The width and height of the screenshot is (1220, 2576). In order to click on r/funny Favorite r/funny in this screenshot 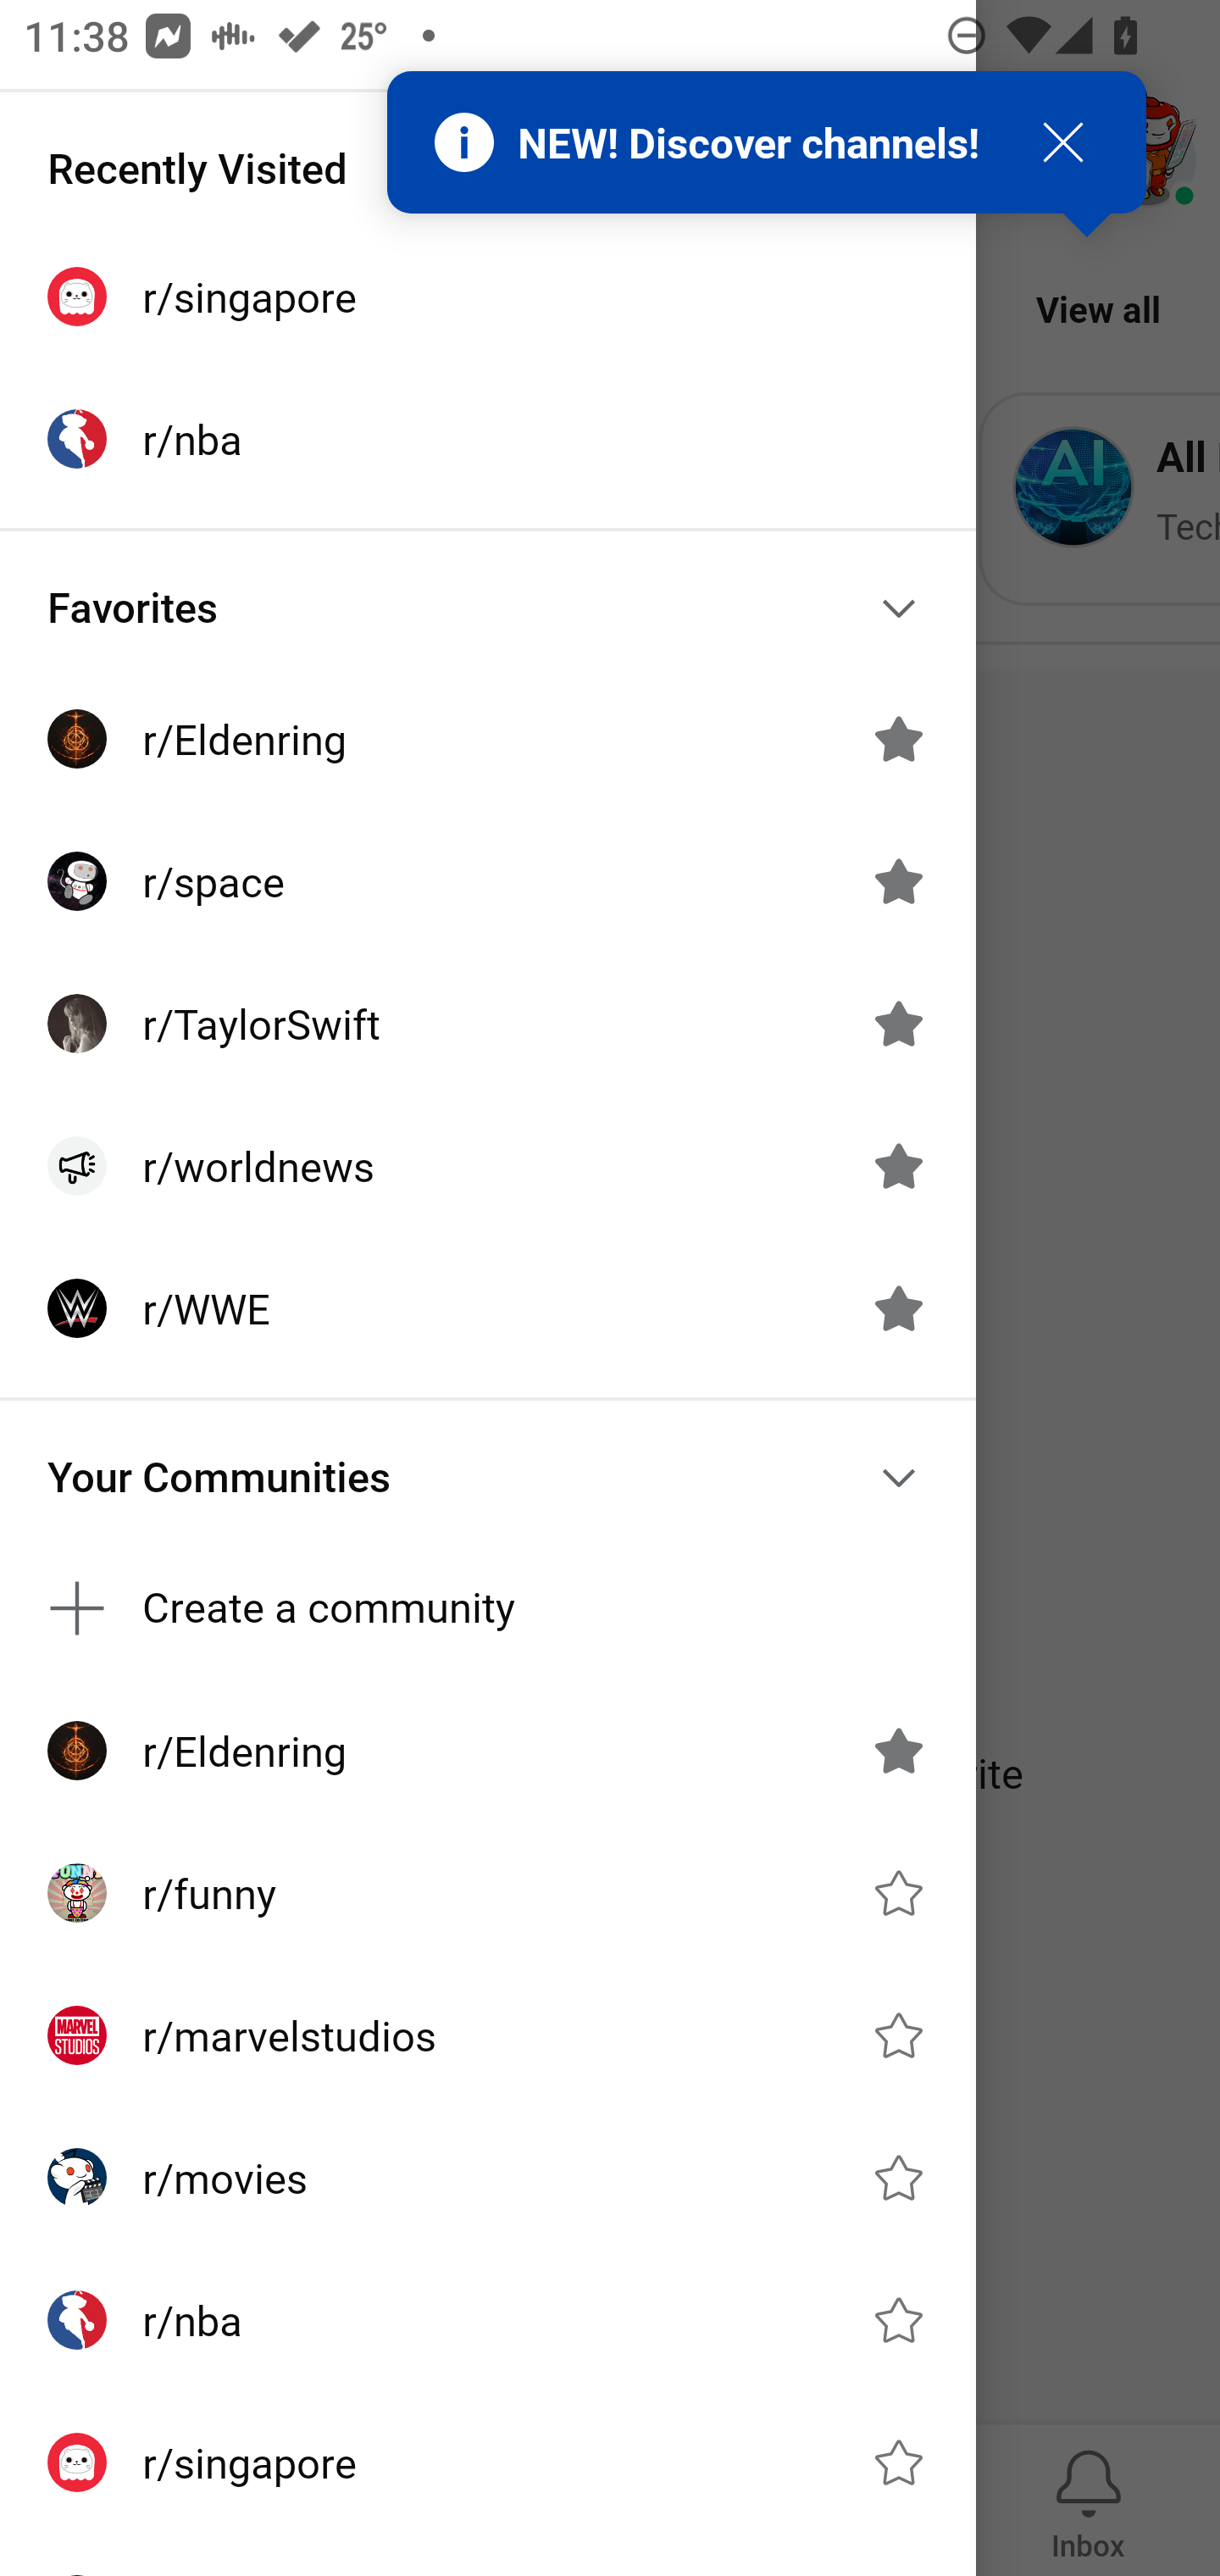, I will do `click(488, 1891)`.